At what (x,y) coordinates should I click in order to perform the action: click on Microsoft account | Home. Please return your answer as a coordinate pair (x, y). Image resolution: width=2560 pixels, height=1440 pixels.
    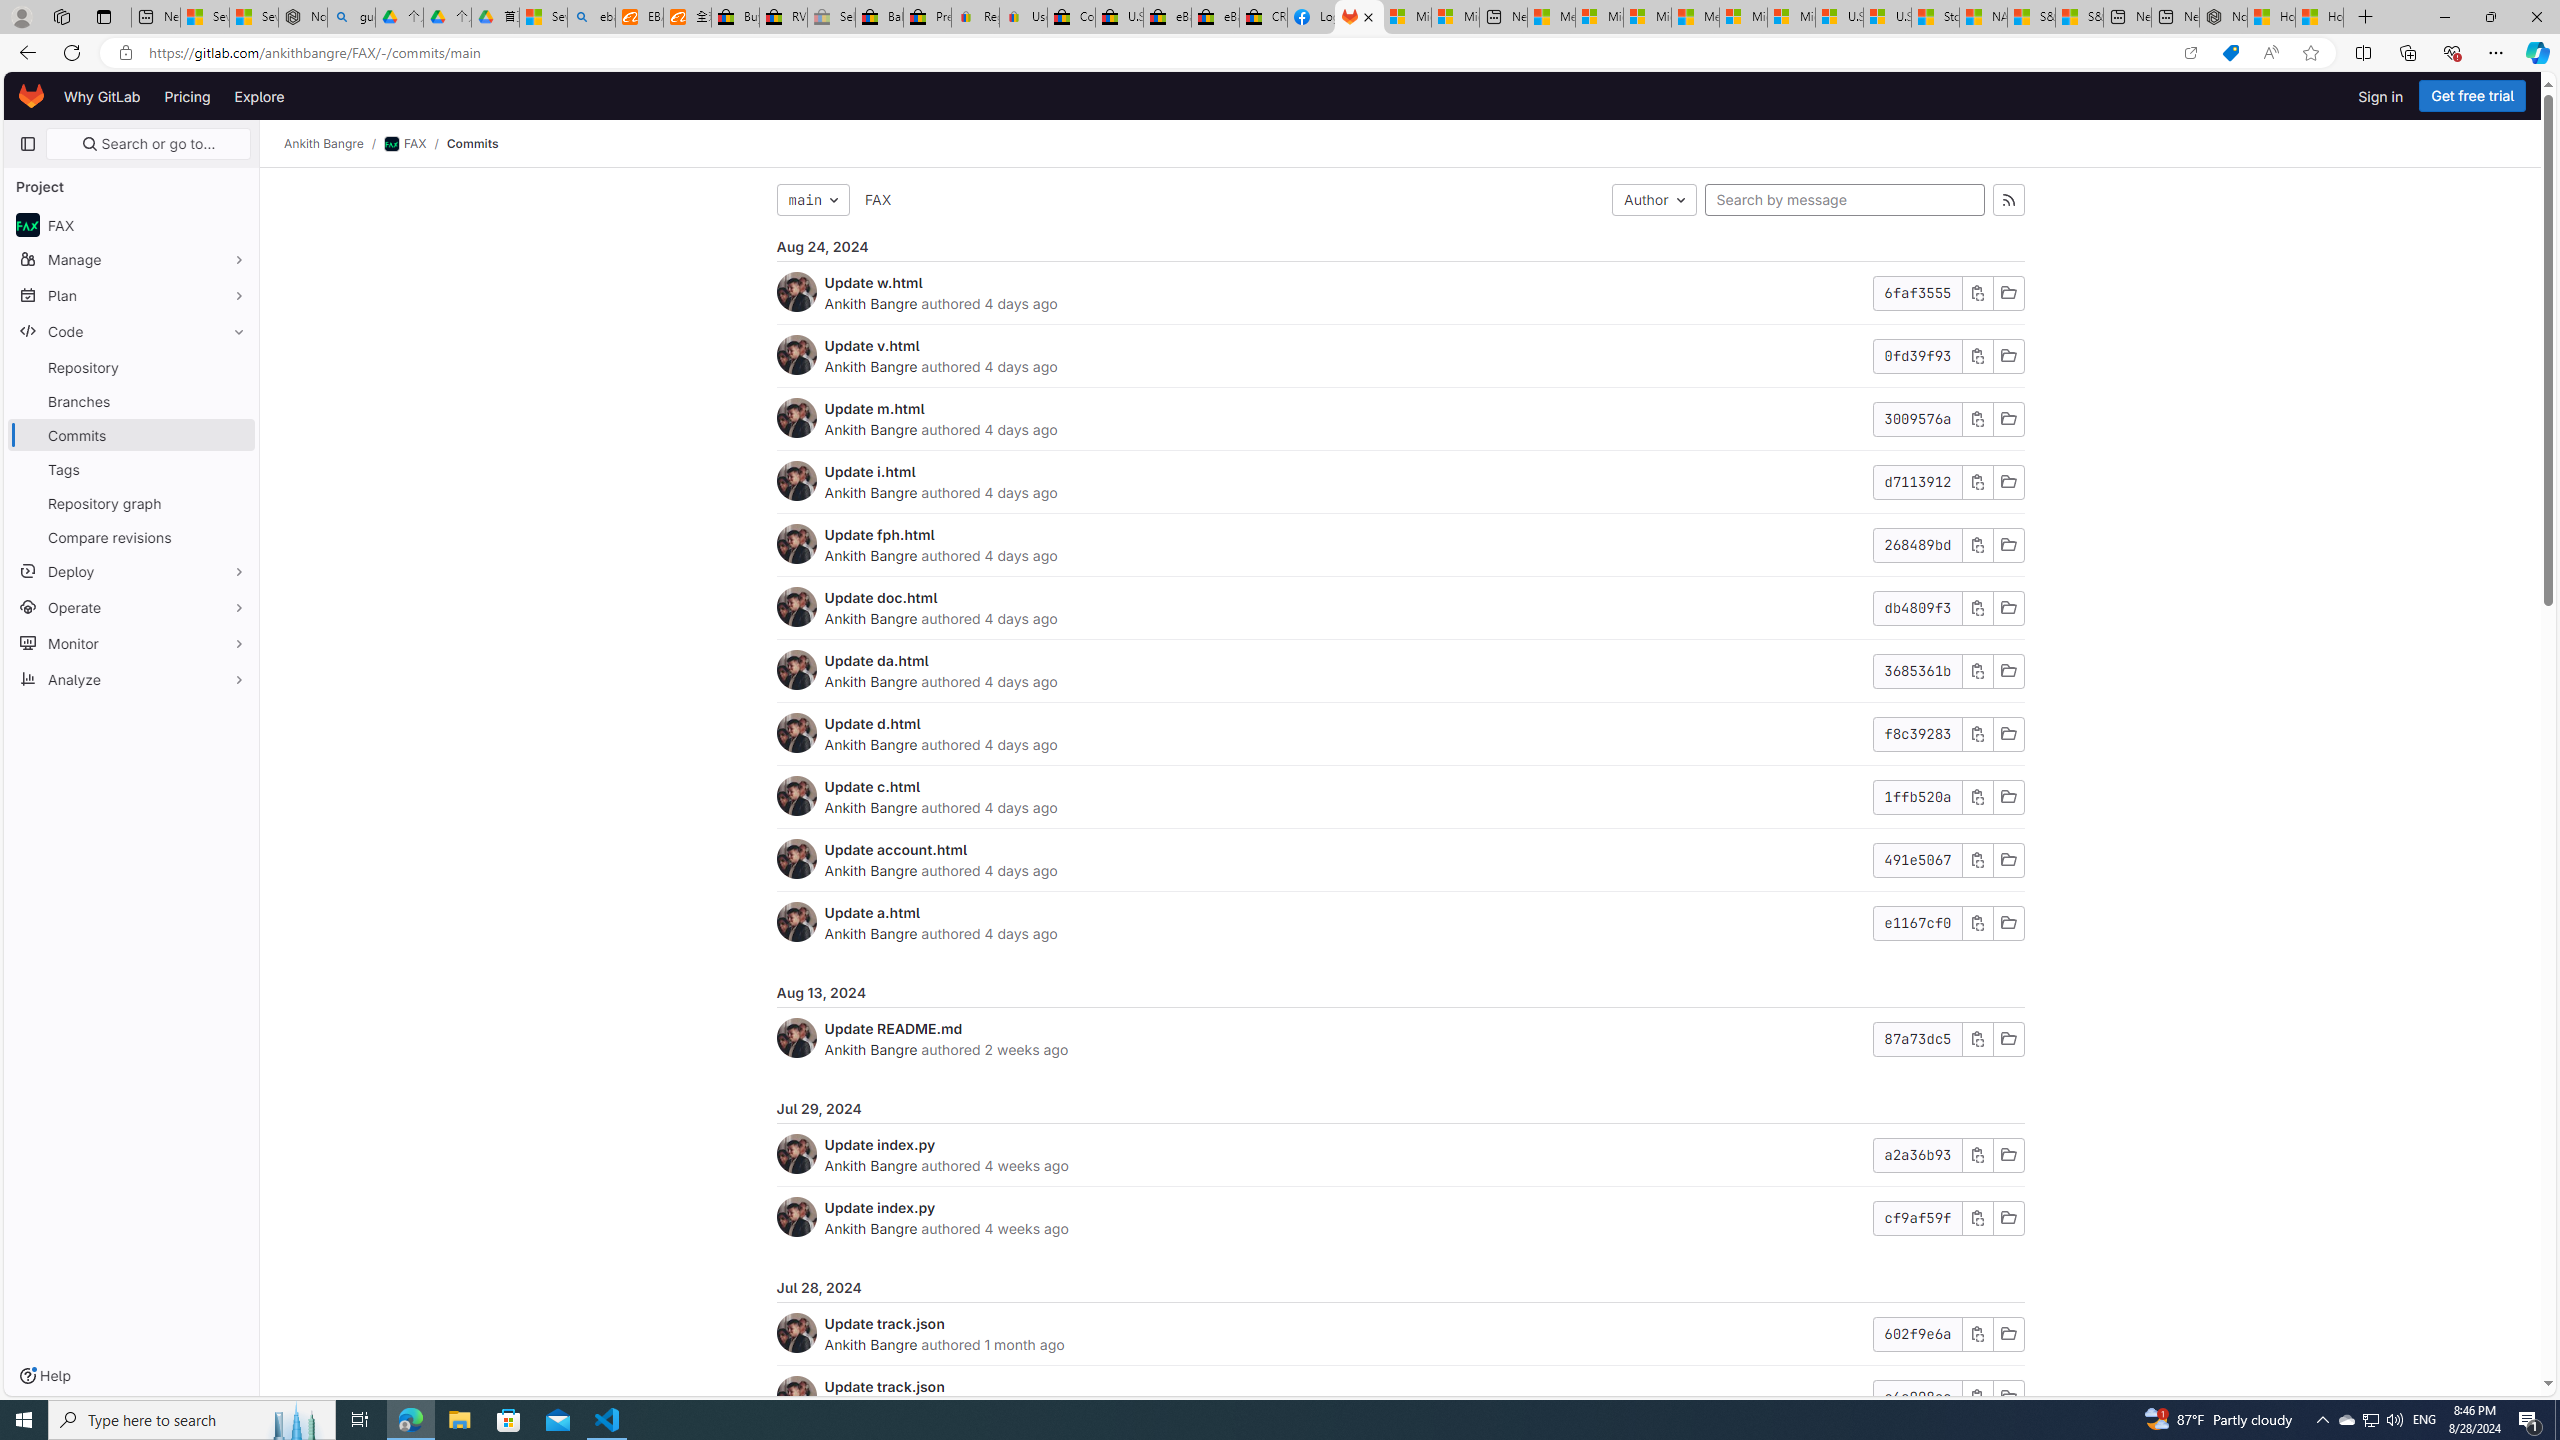
    Looking at the image, I should click on (1647, 17).